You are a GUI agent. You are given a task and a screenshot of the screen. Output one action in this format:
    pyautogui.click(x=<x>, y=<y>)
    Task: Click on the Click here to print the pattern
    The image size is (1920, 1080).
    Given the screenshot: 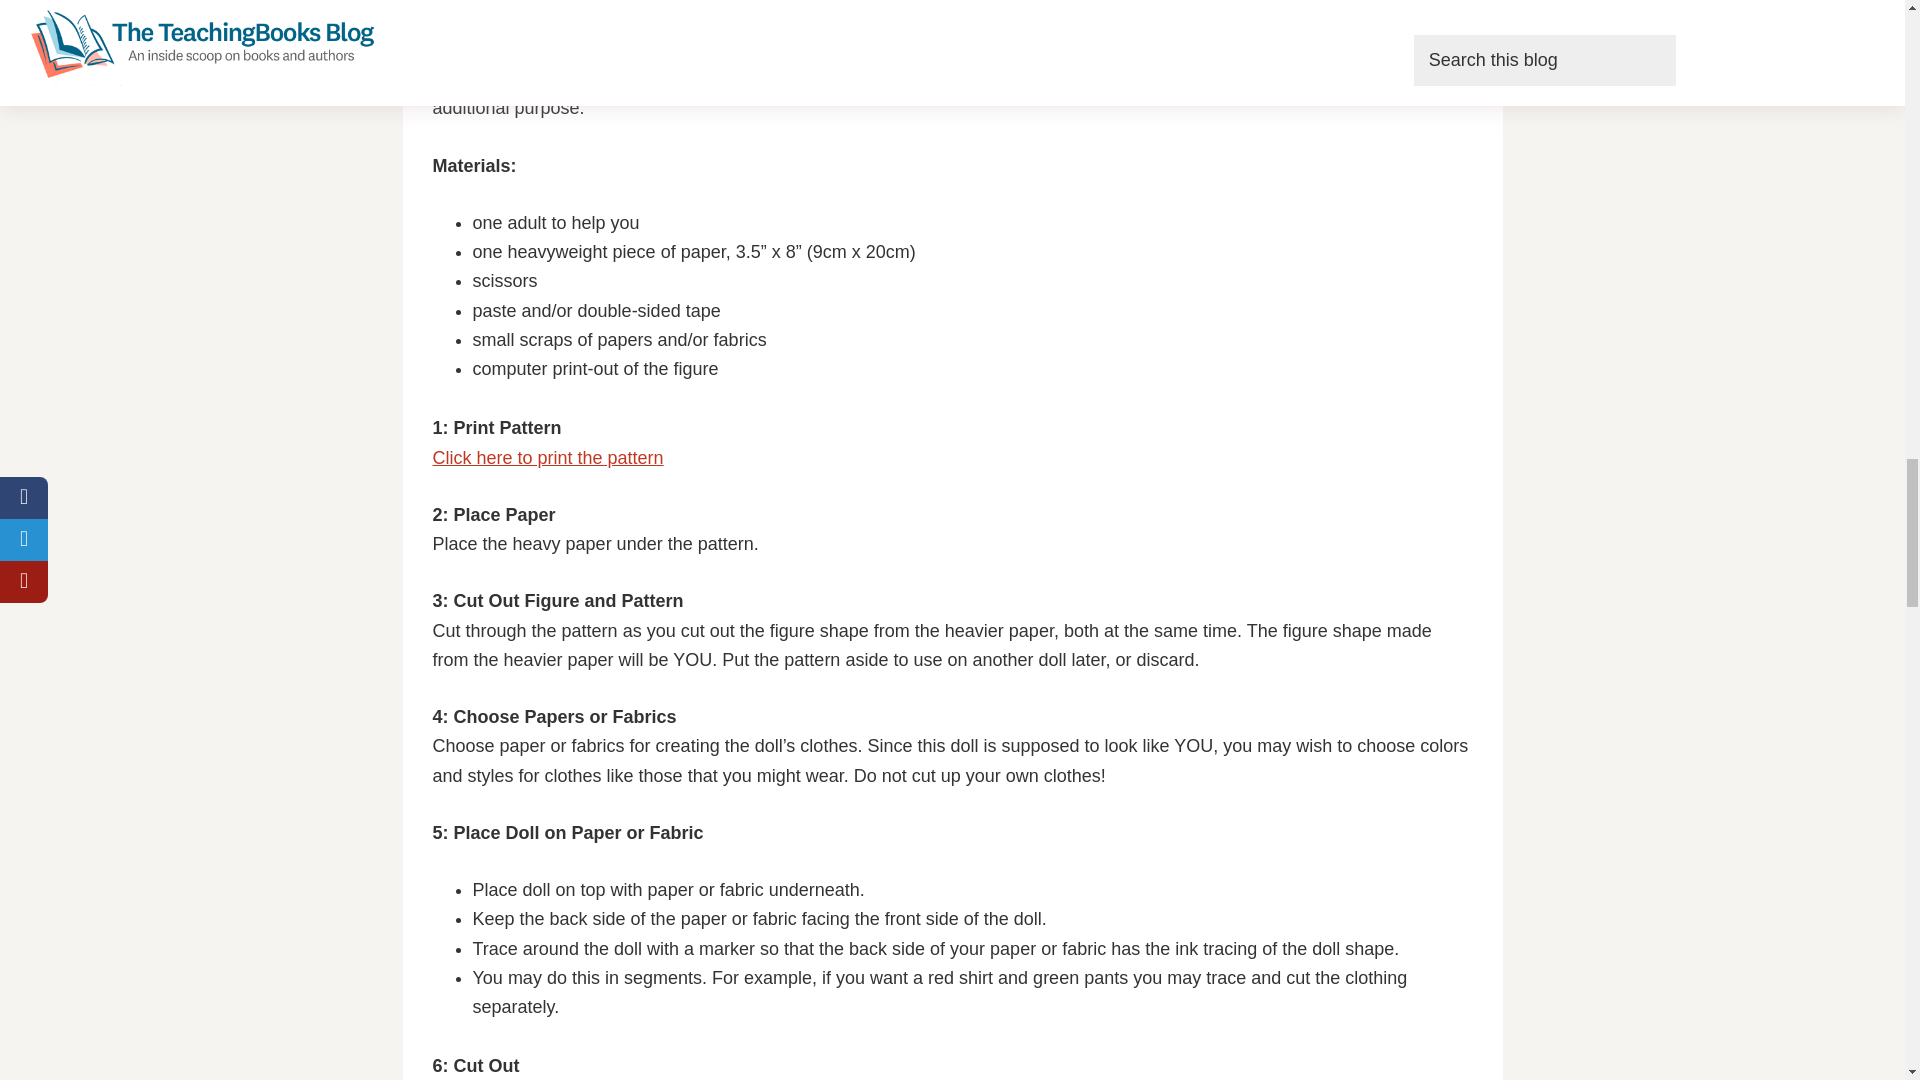 What is the action you would take?
    pyautogui.click(x=547, y=458)
    